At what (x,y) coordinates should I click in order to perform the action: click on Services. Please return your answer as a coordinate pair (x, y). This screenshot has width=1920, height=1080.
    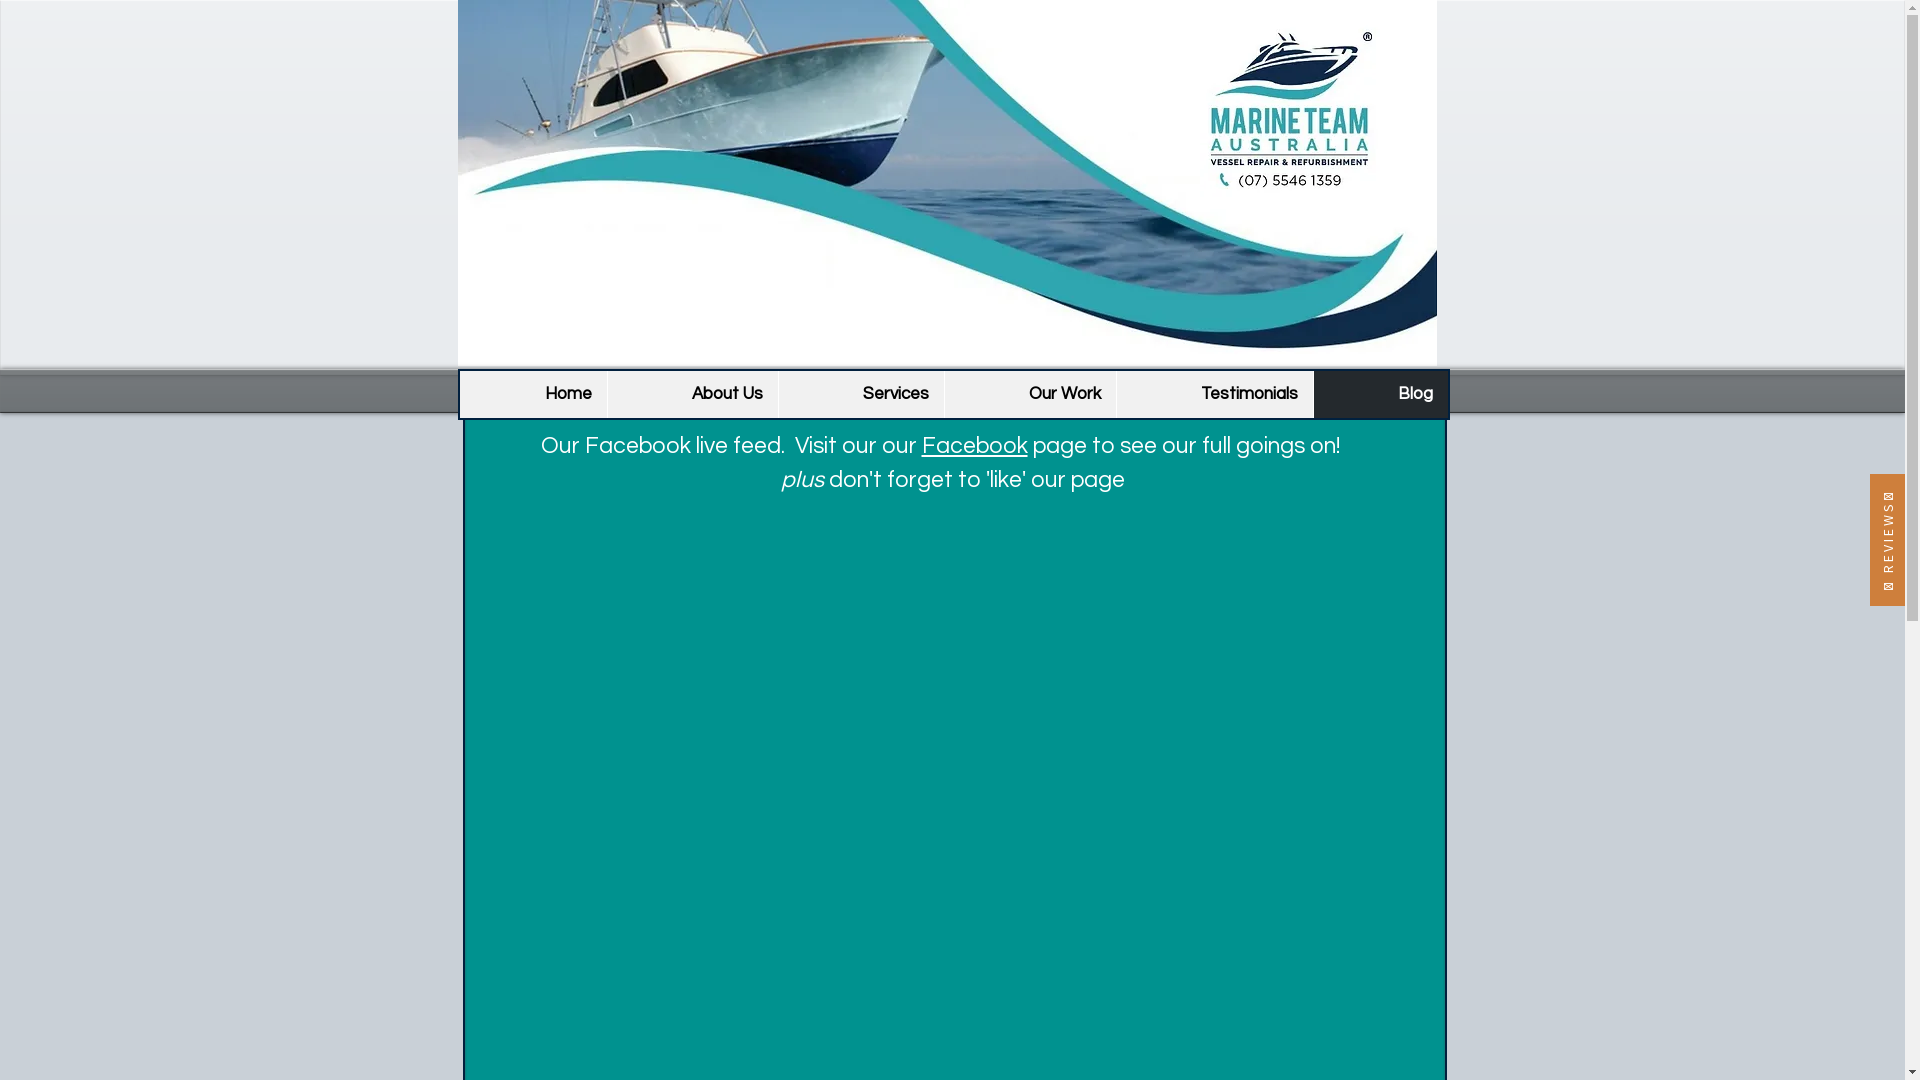
    Looking at the image, I should click on (861, 394).